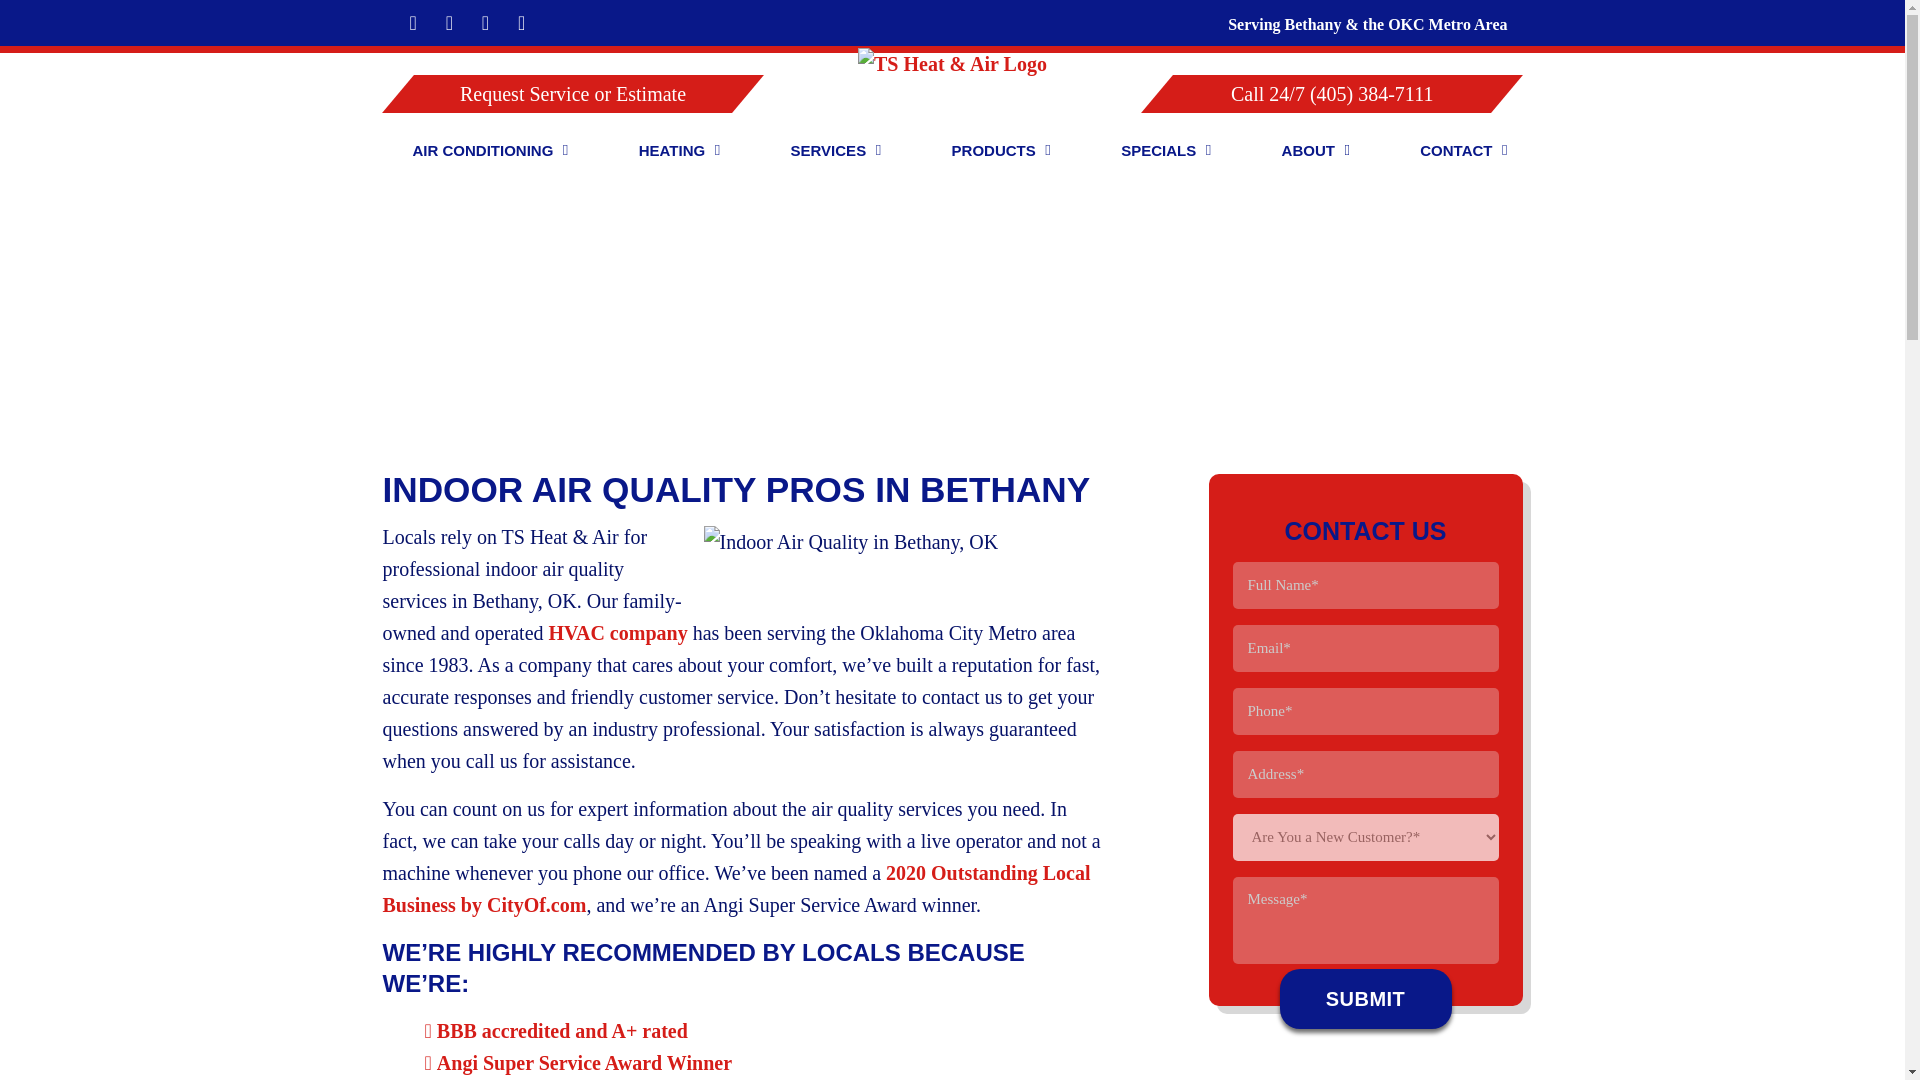  I want to click on SERVICES, so click(828, 151).